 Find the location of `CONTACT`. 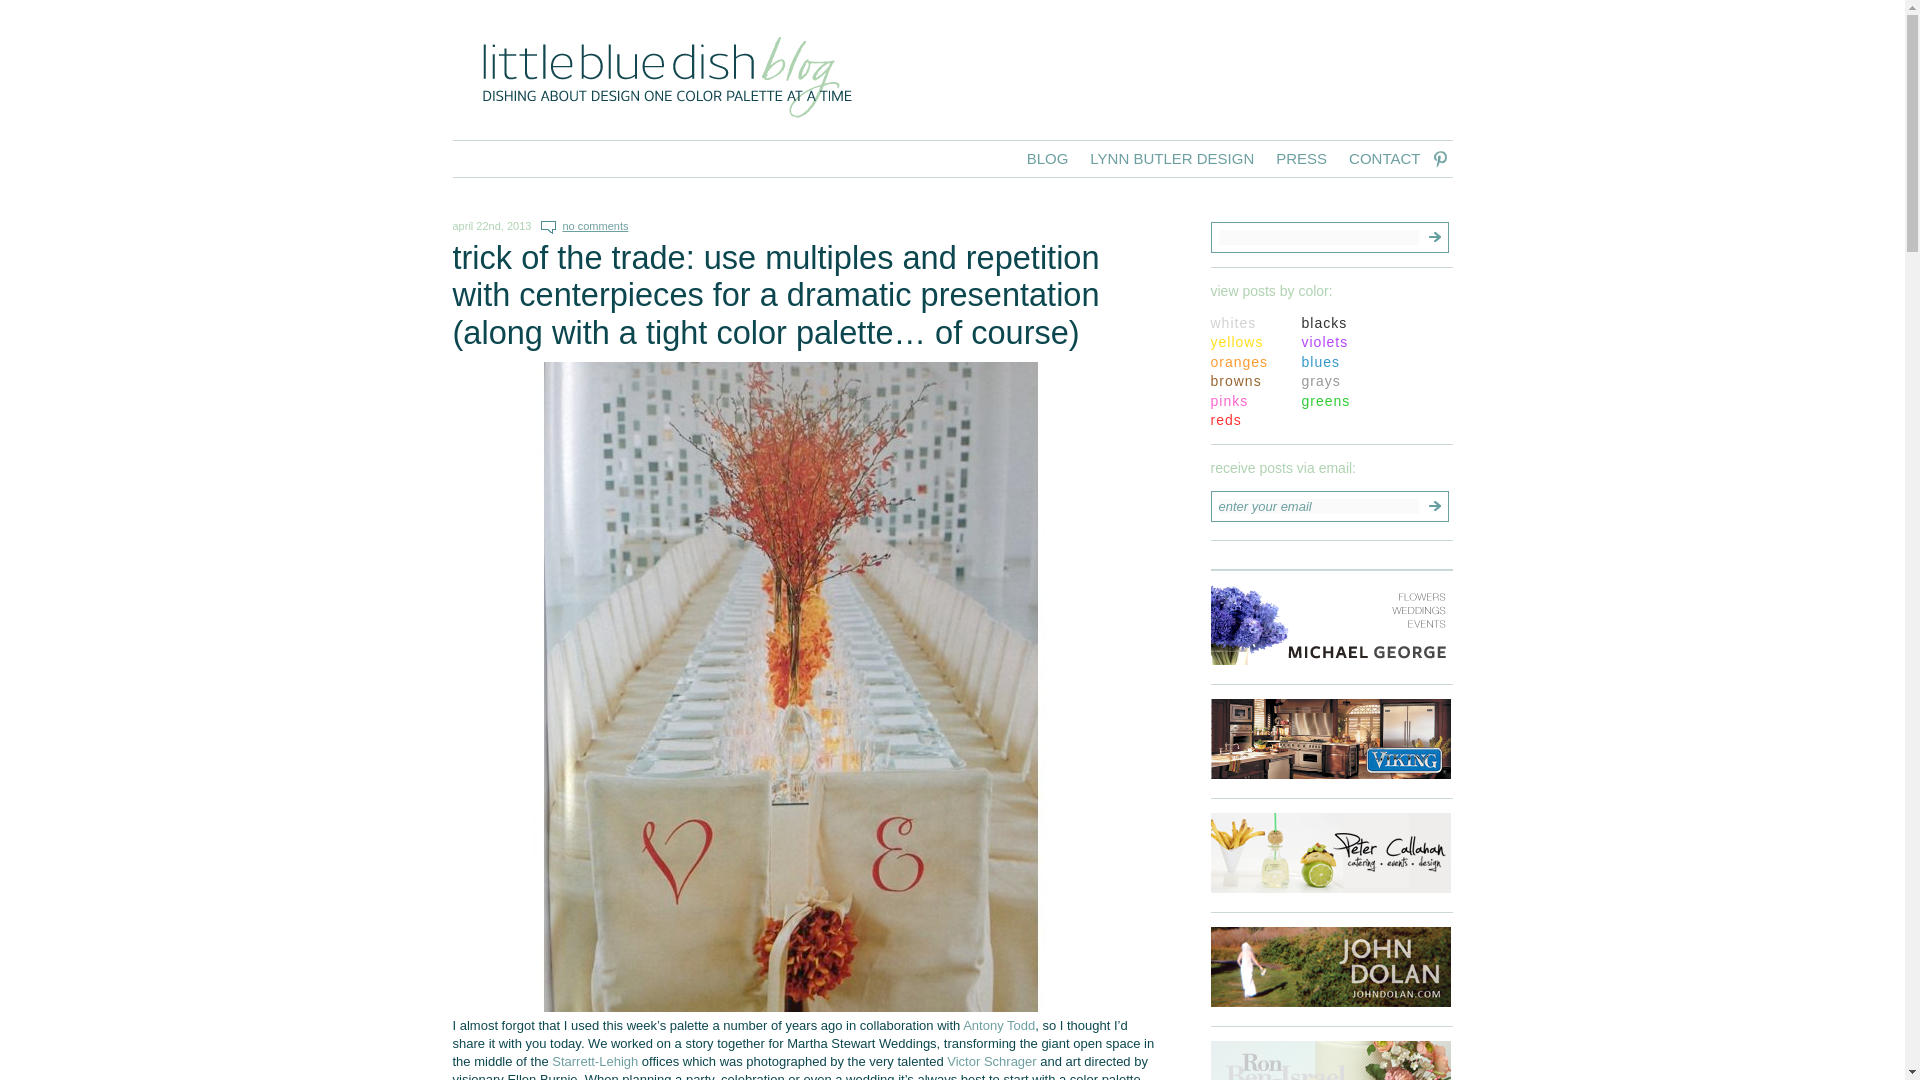

CONTACT is located at coordinates (1384, 156).